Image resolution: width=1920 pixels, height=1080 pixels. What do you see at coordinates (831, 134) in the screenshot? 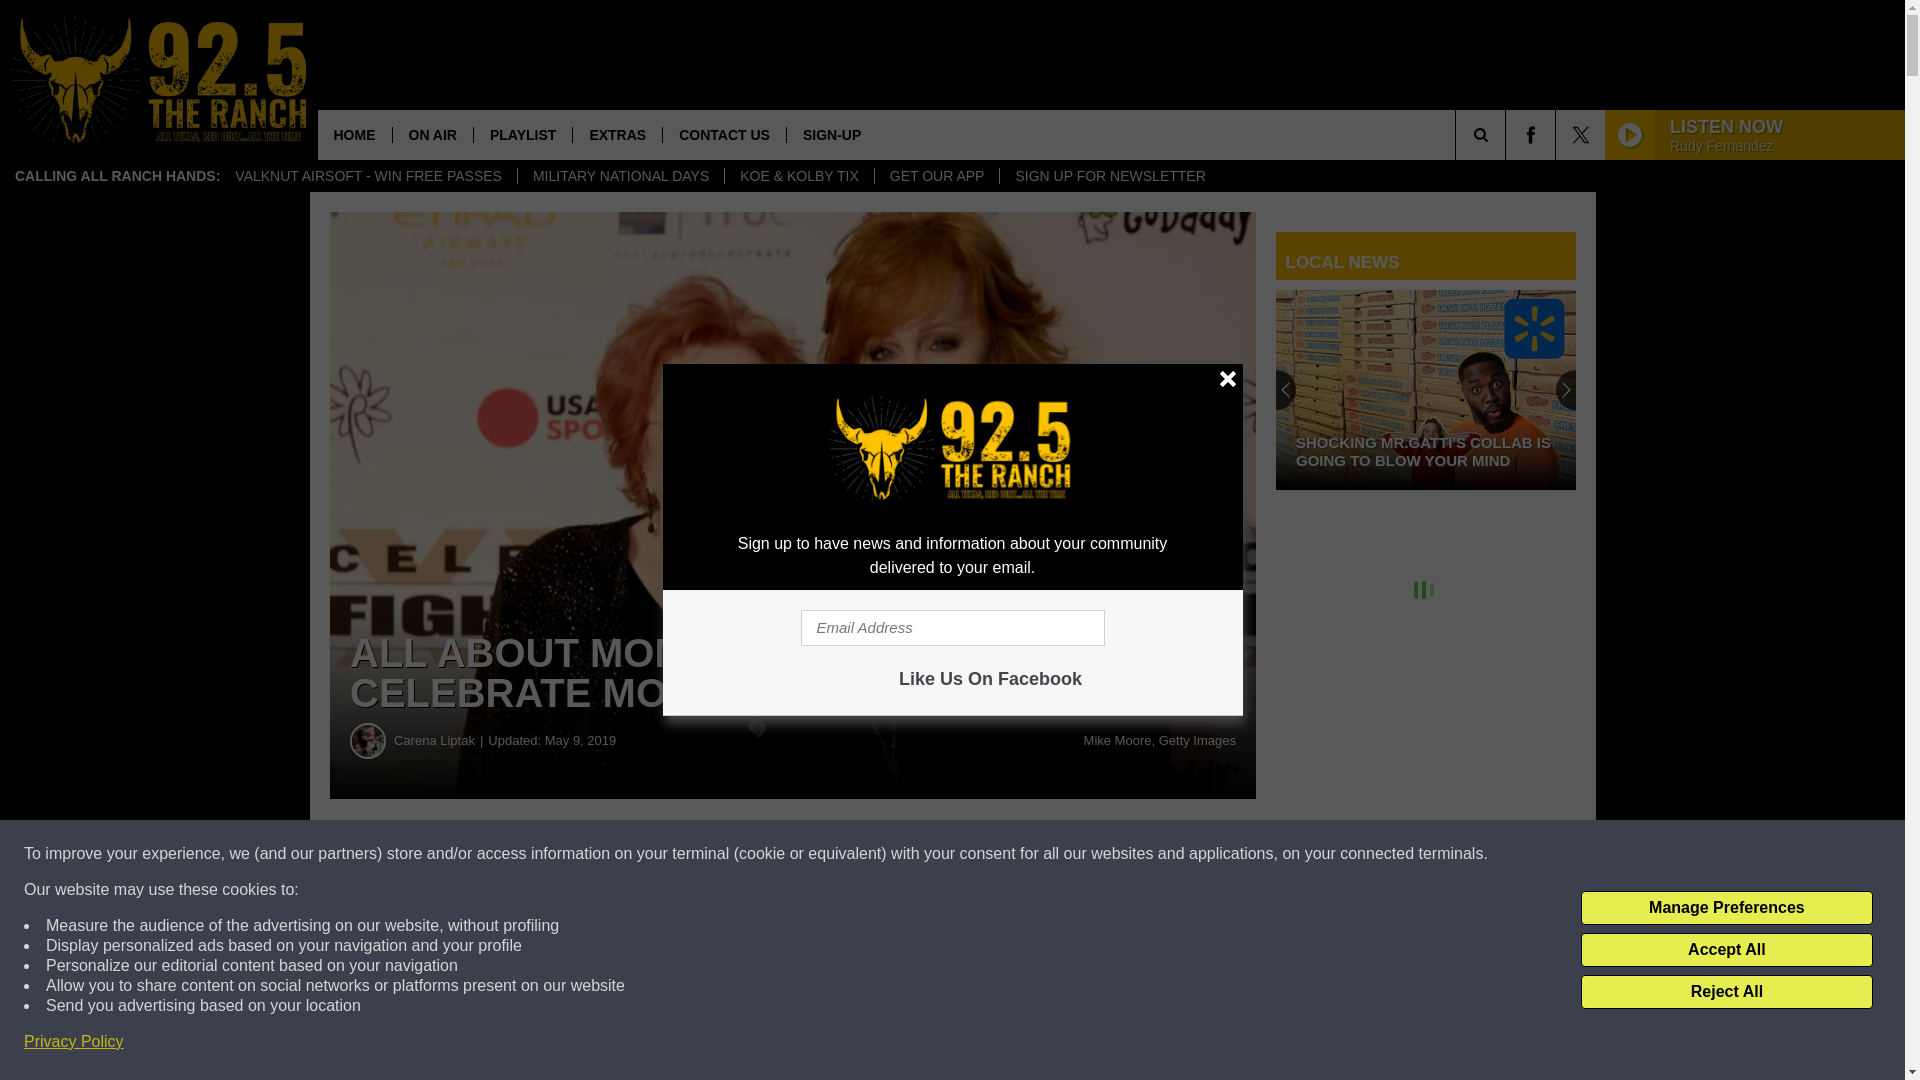
I see `SIGN-UP` at bounding box center [831, 134].